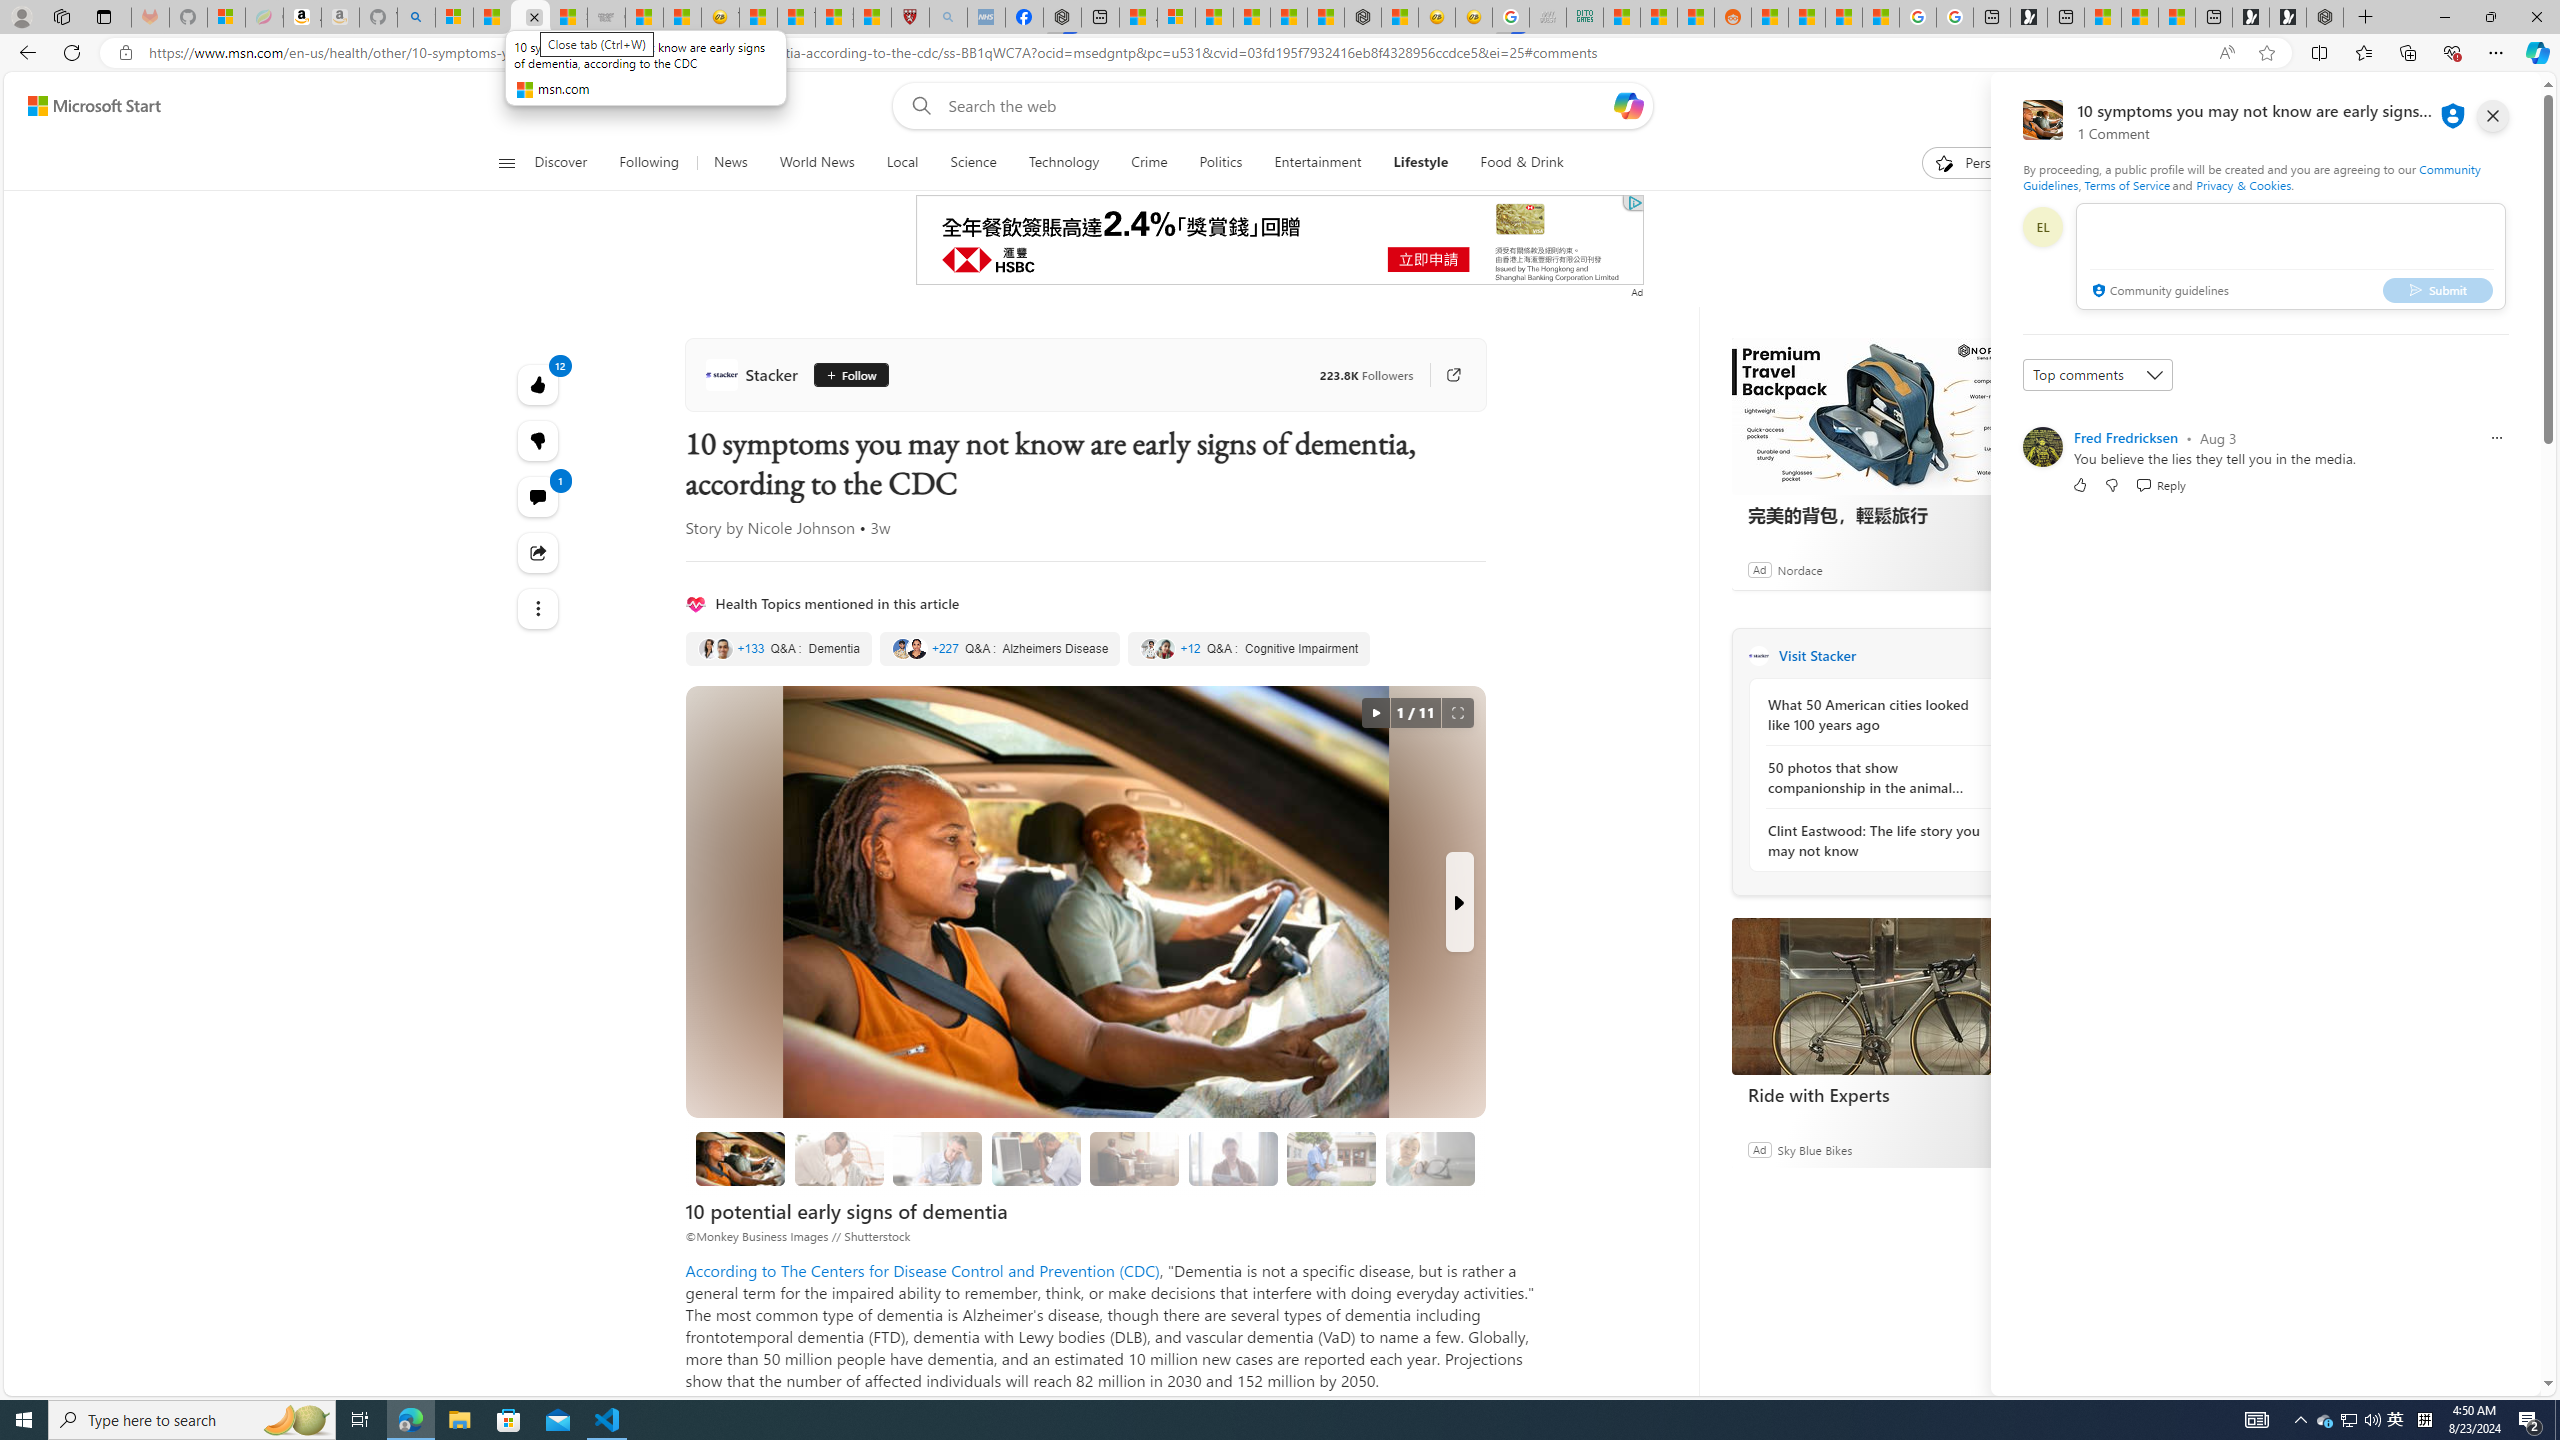 The width and height of the screenshot is (2560, 1440). What do you see at coordinates (1458, 902) in the screenshot?
I see `Next Slide` at bounding box center [1458, 902].